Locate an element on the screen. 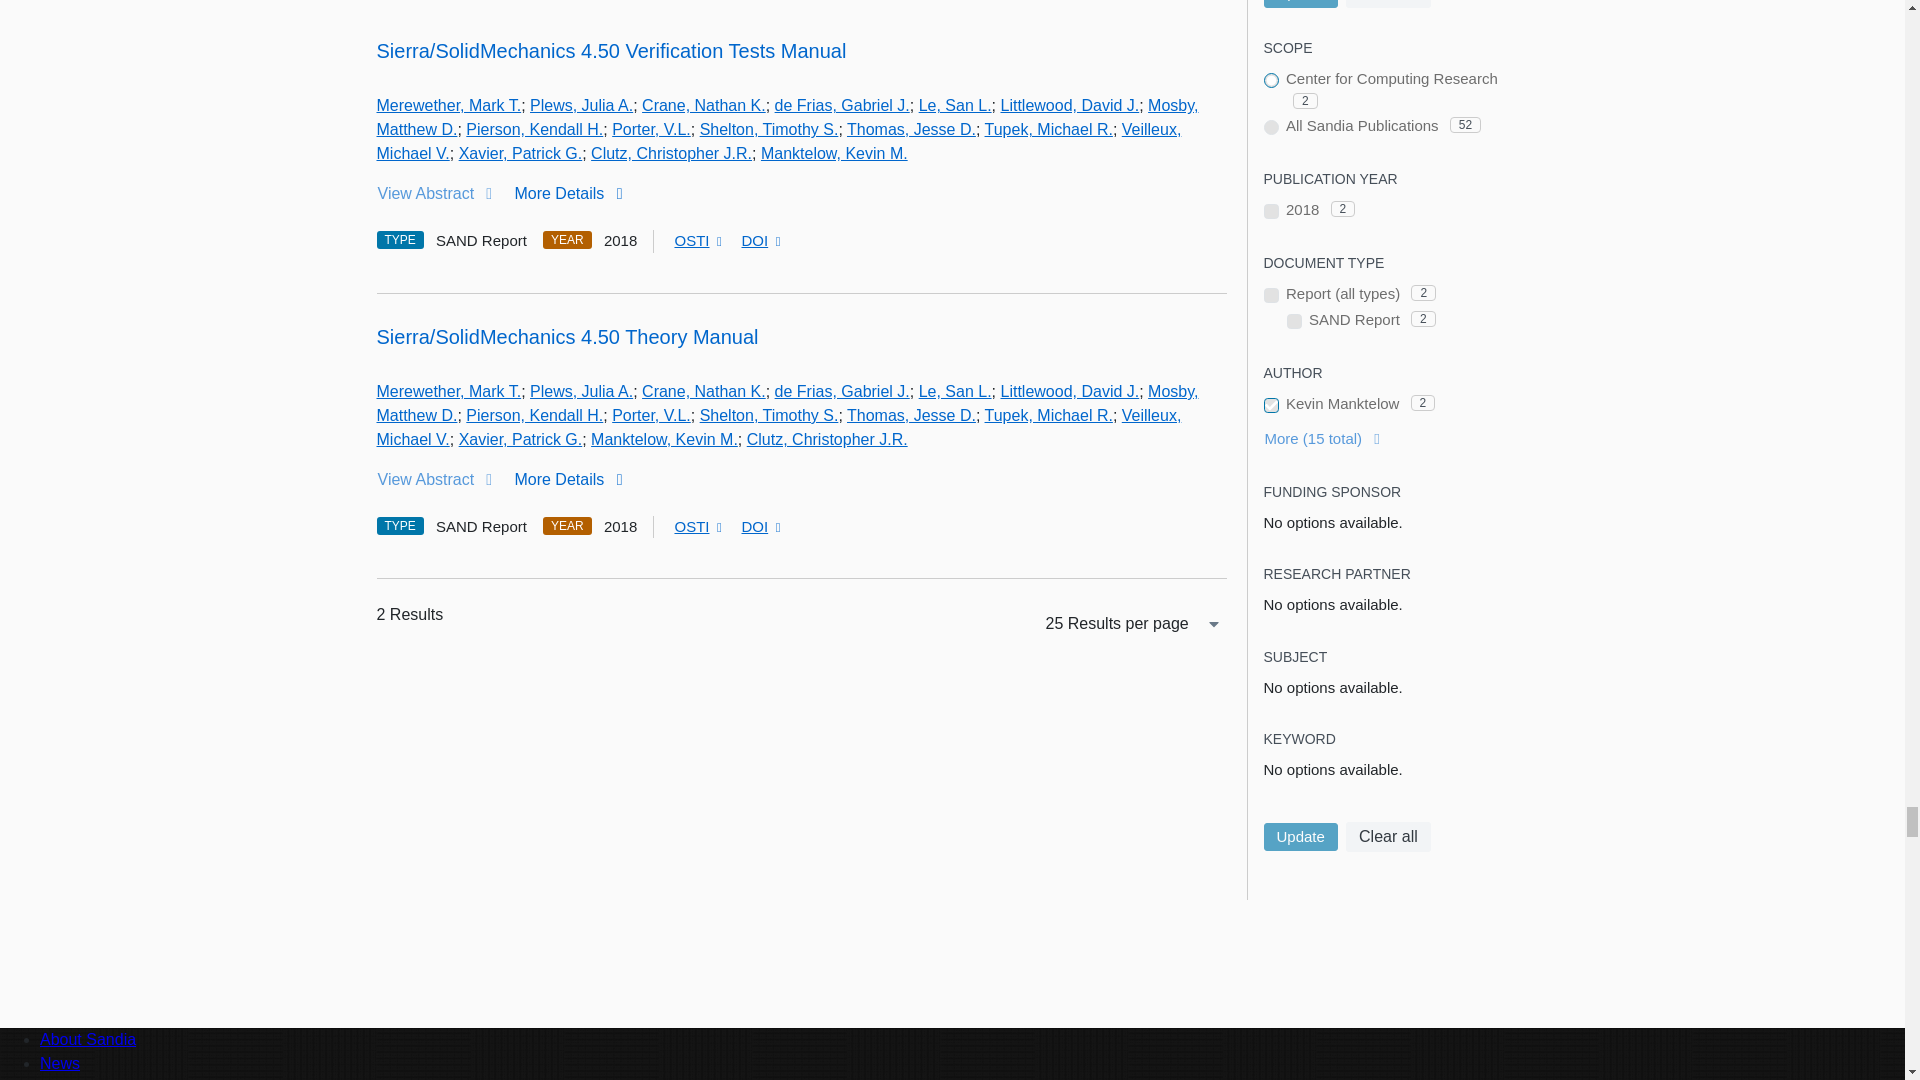 This screenshot has height=1080, width=1920. site is located at coordinates (1270, 80).